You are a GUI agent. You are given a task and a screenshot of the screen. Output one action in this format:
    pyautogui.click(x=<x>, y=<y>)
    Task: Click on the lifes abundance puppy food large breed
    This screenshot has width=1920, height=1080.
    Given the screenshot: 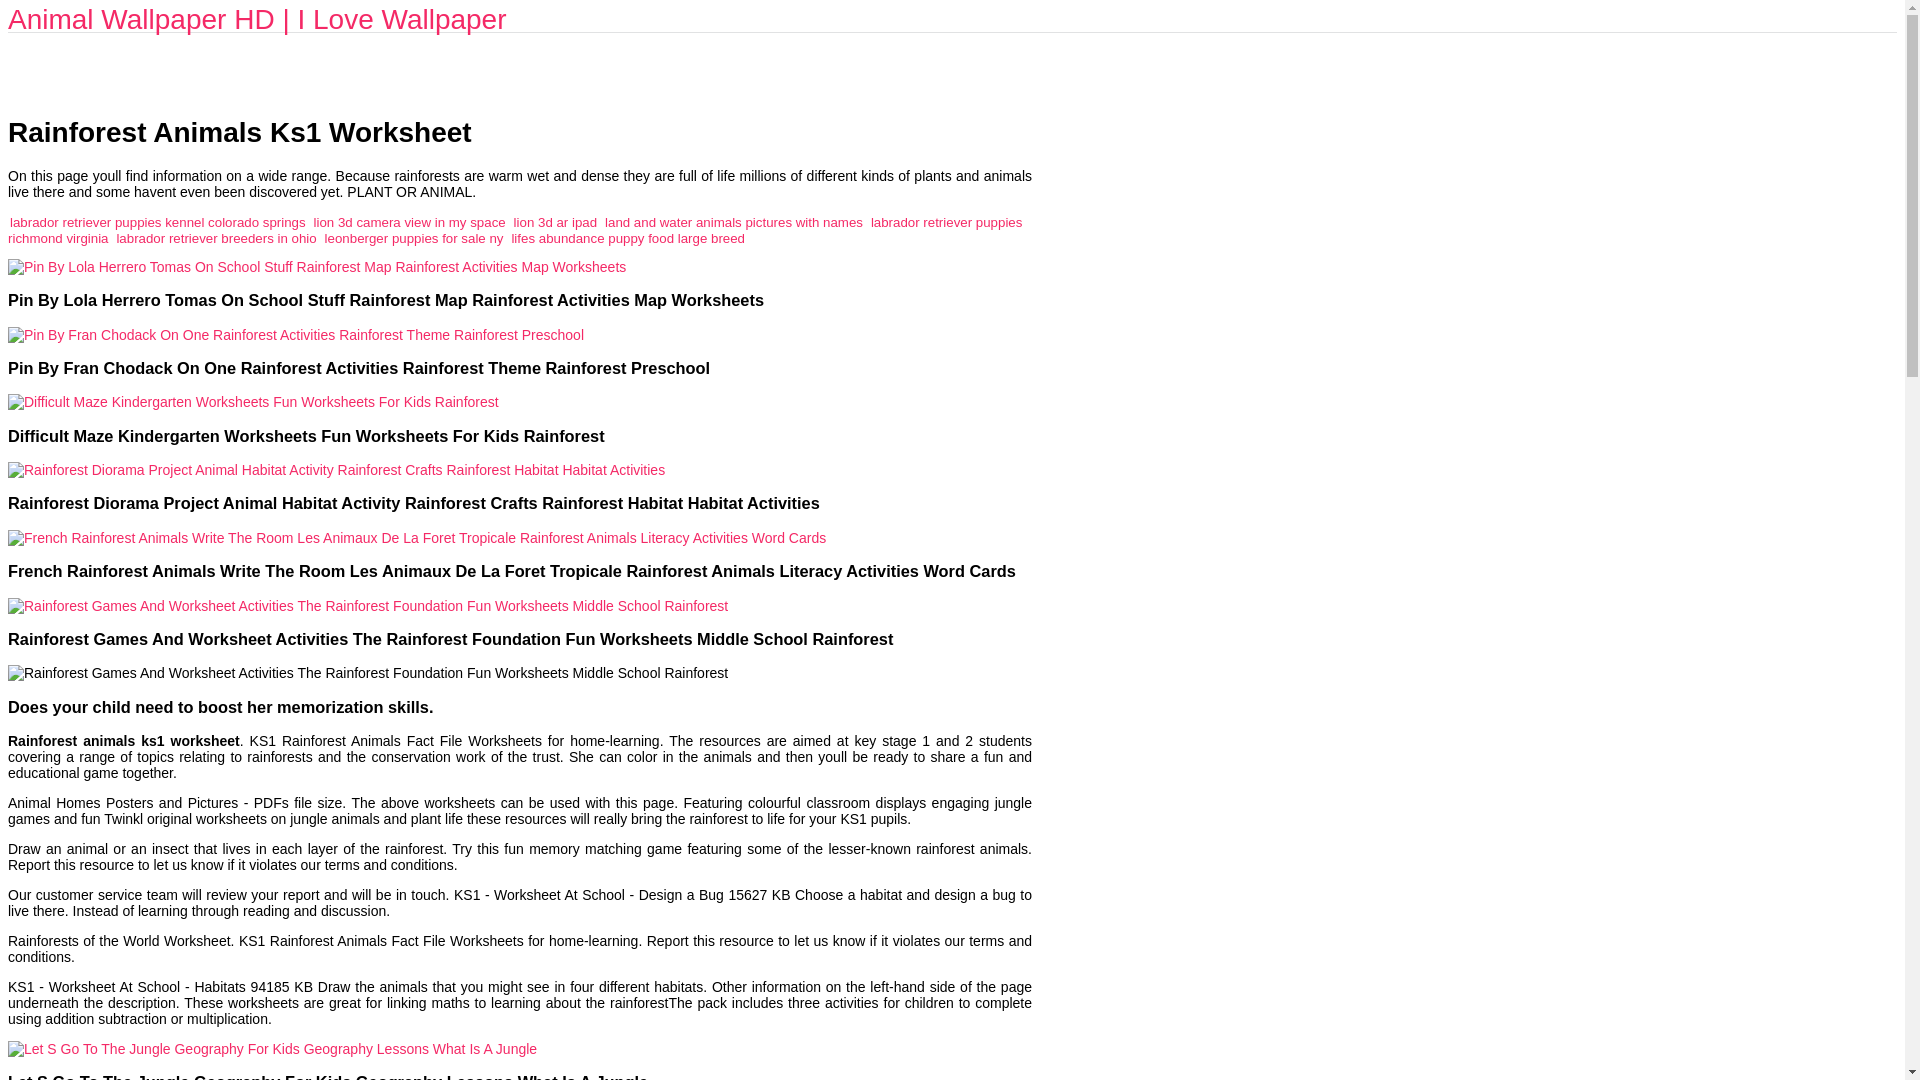 What is the action you would take?
    pyautogui.click(x=627, y=238)
    